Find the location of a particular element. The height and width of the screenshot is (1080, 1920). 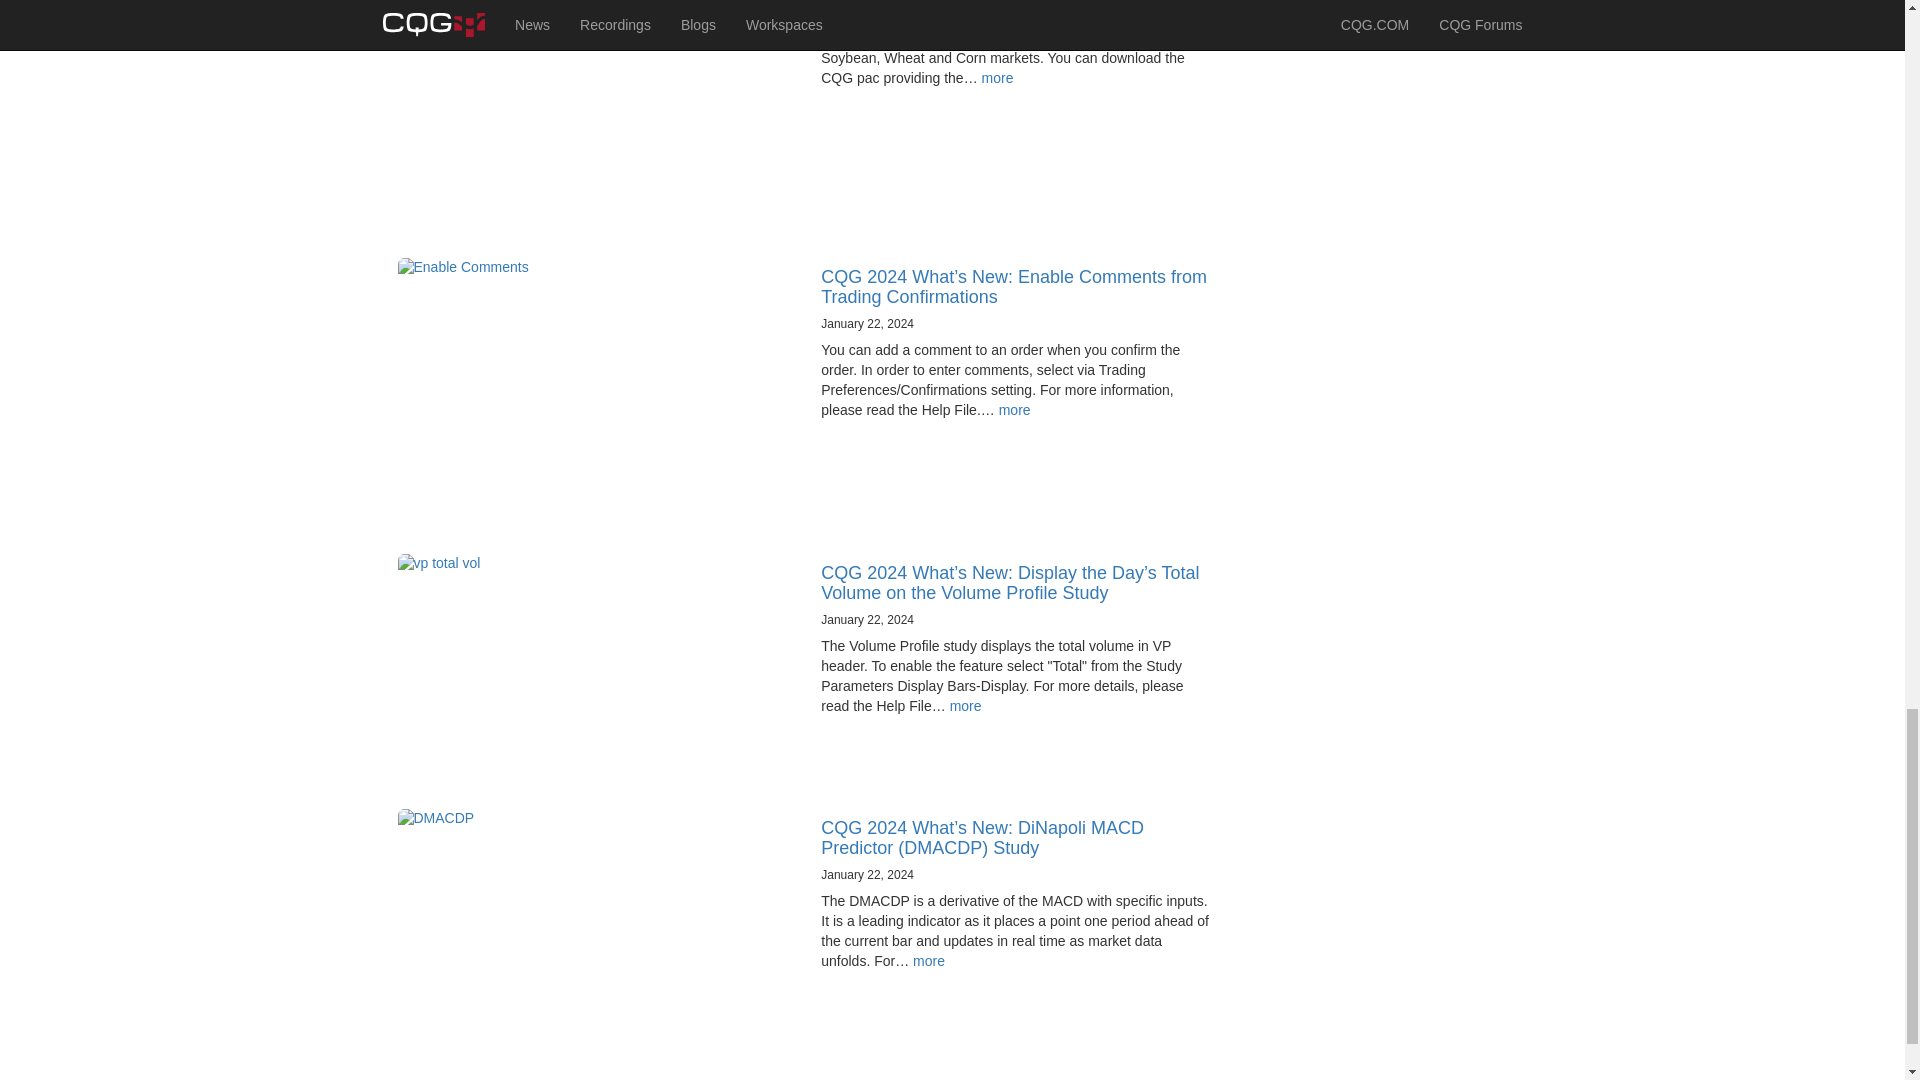

more is located at coordinates (1014, 409).